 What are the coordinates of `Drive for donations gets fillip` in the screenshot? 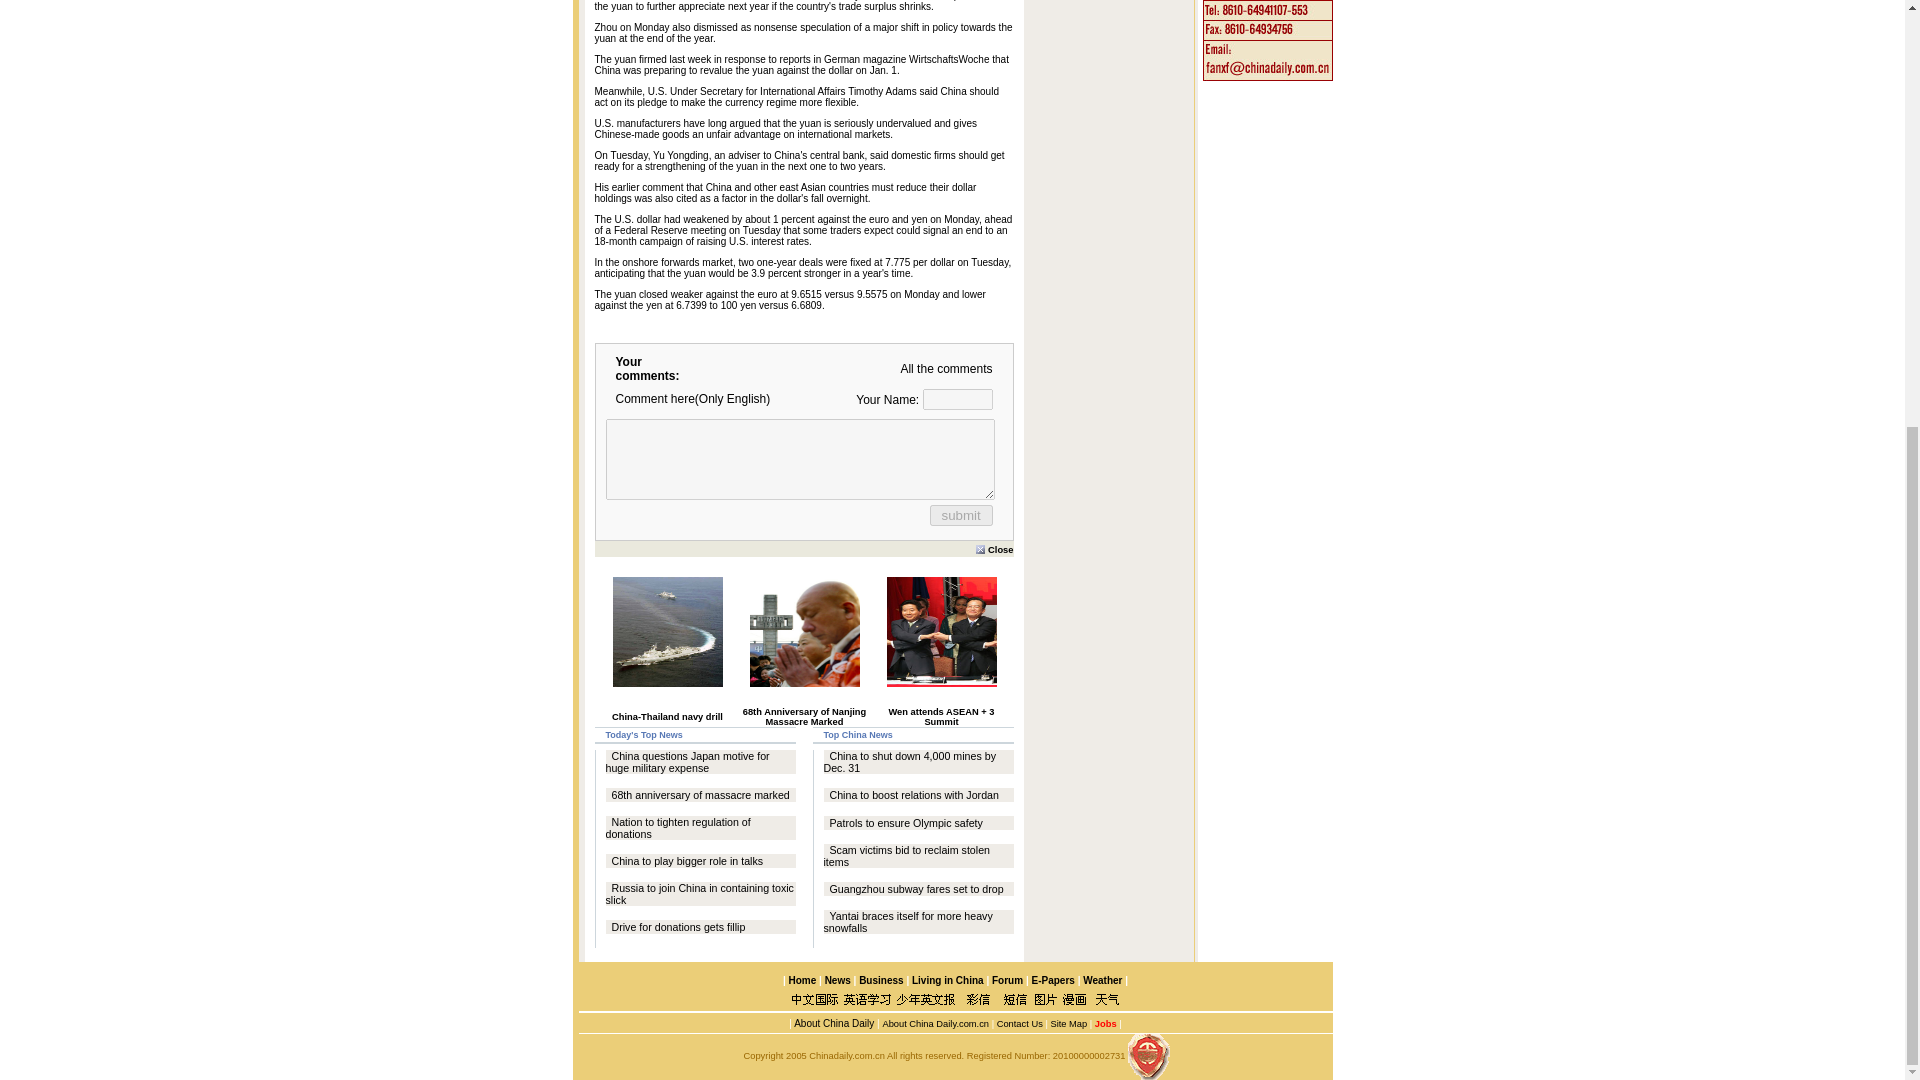 It's located at (679, 927).